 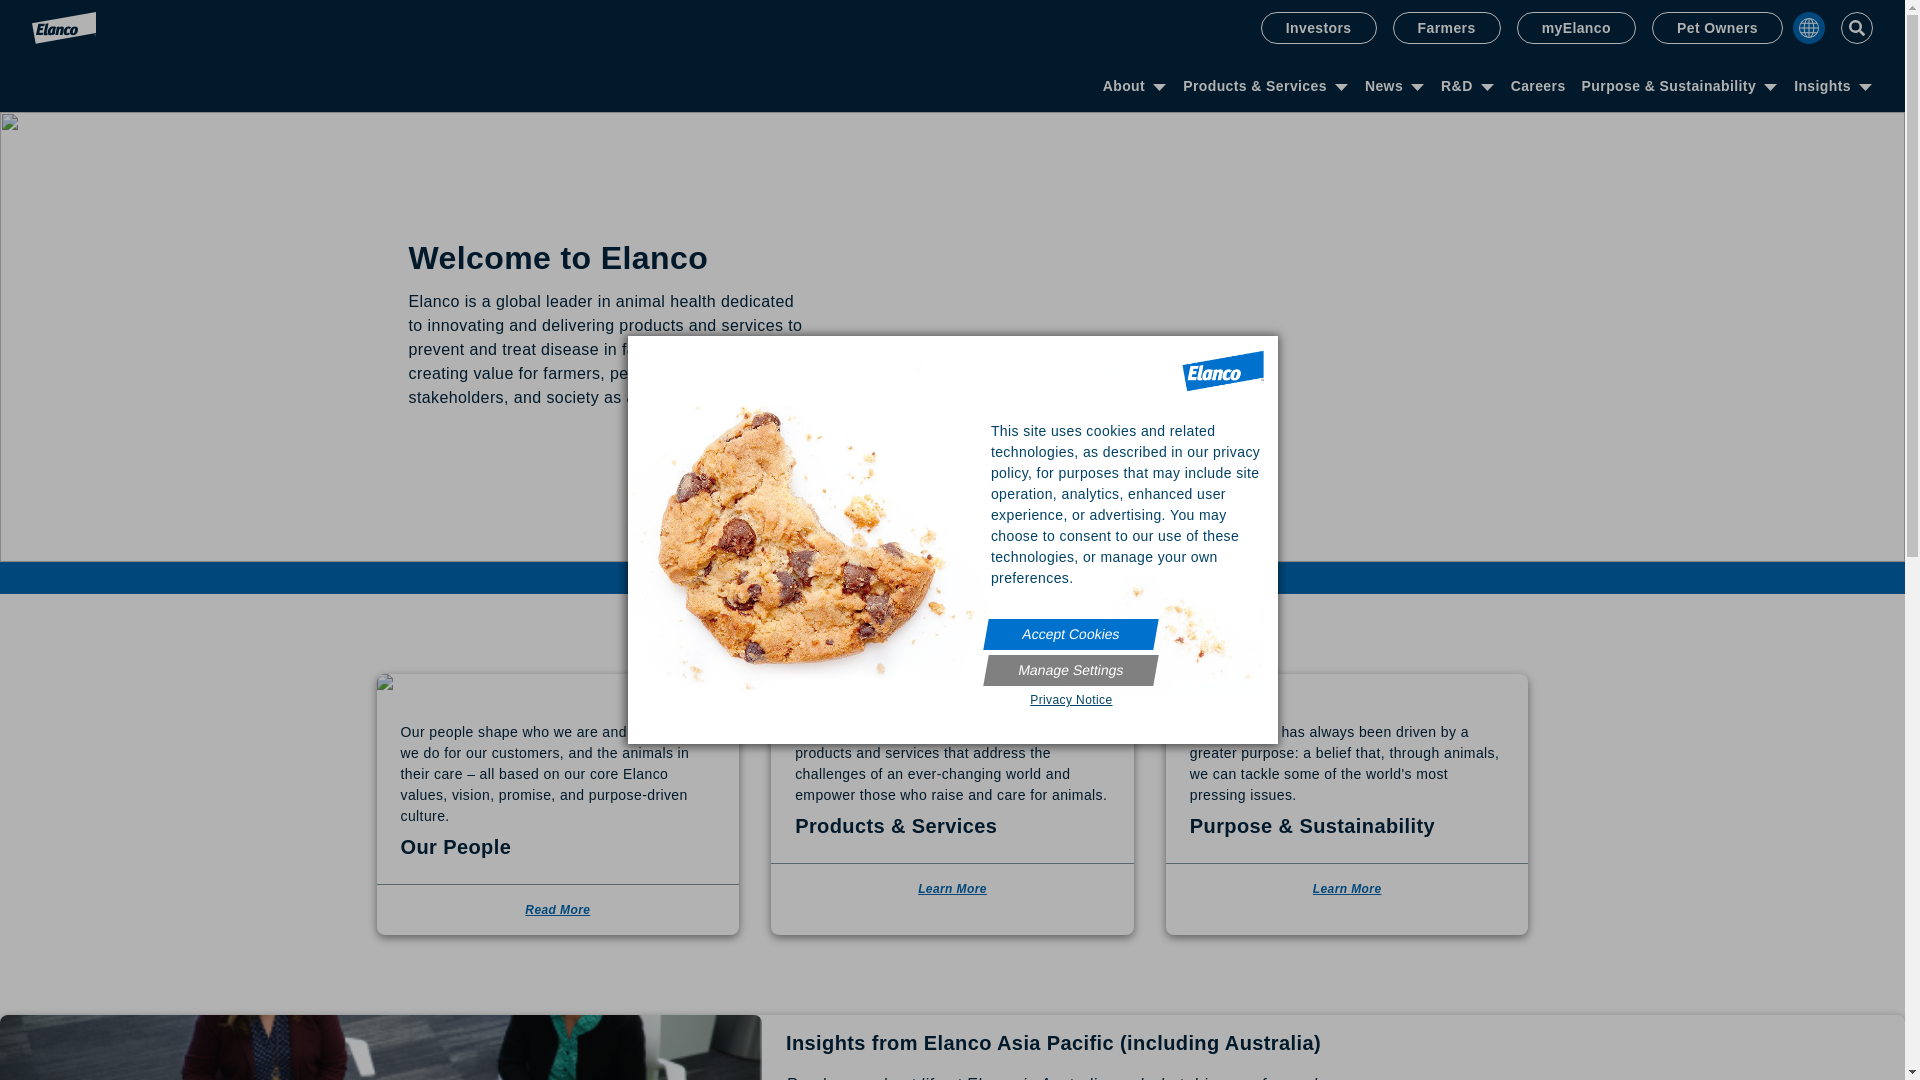 I want to click on Learn More, so click(x=952, y=888).